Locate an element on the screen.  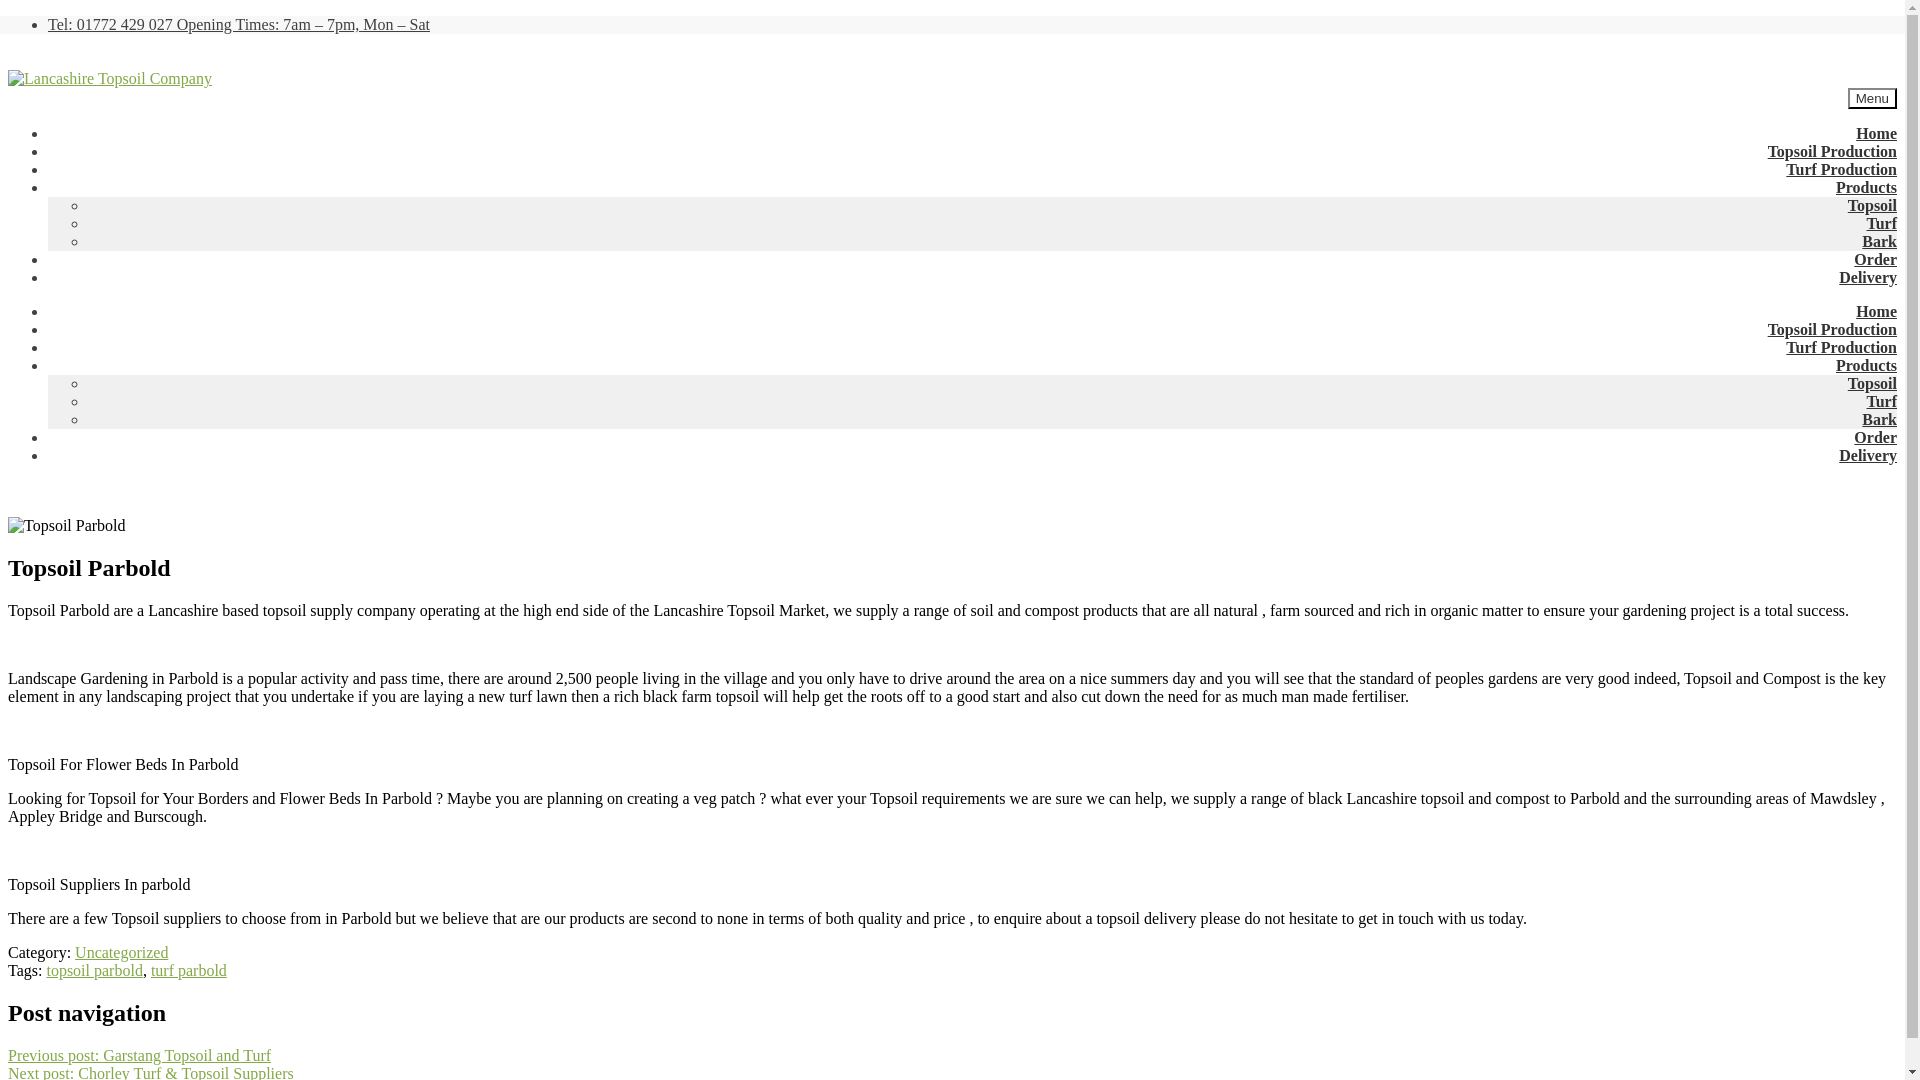
topsoil parbold is located at coordinates (94, 970).